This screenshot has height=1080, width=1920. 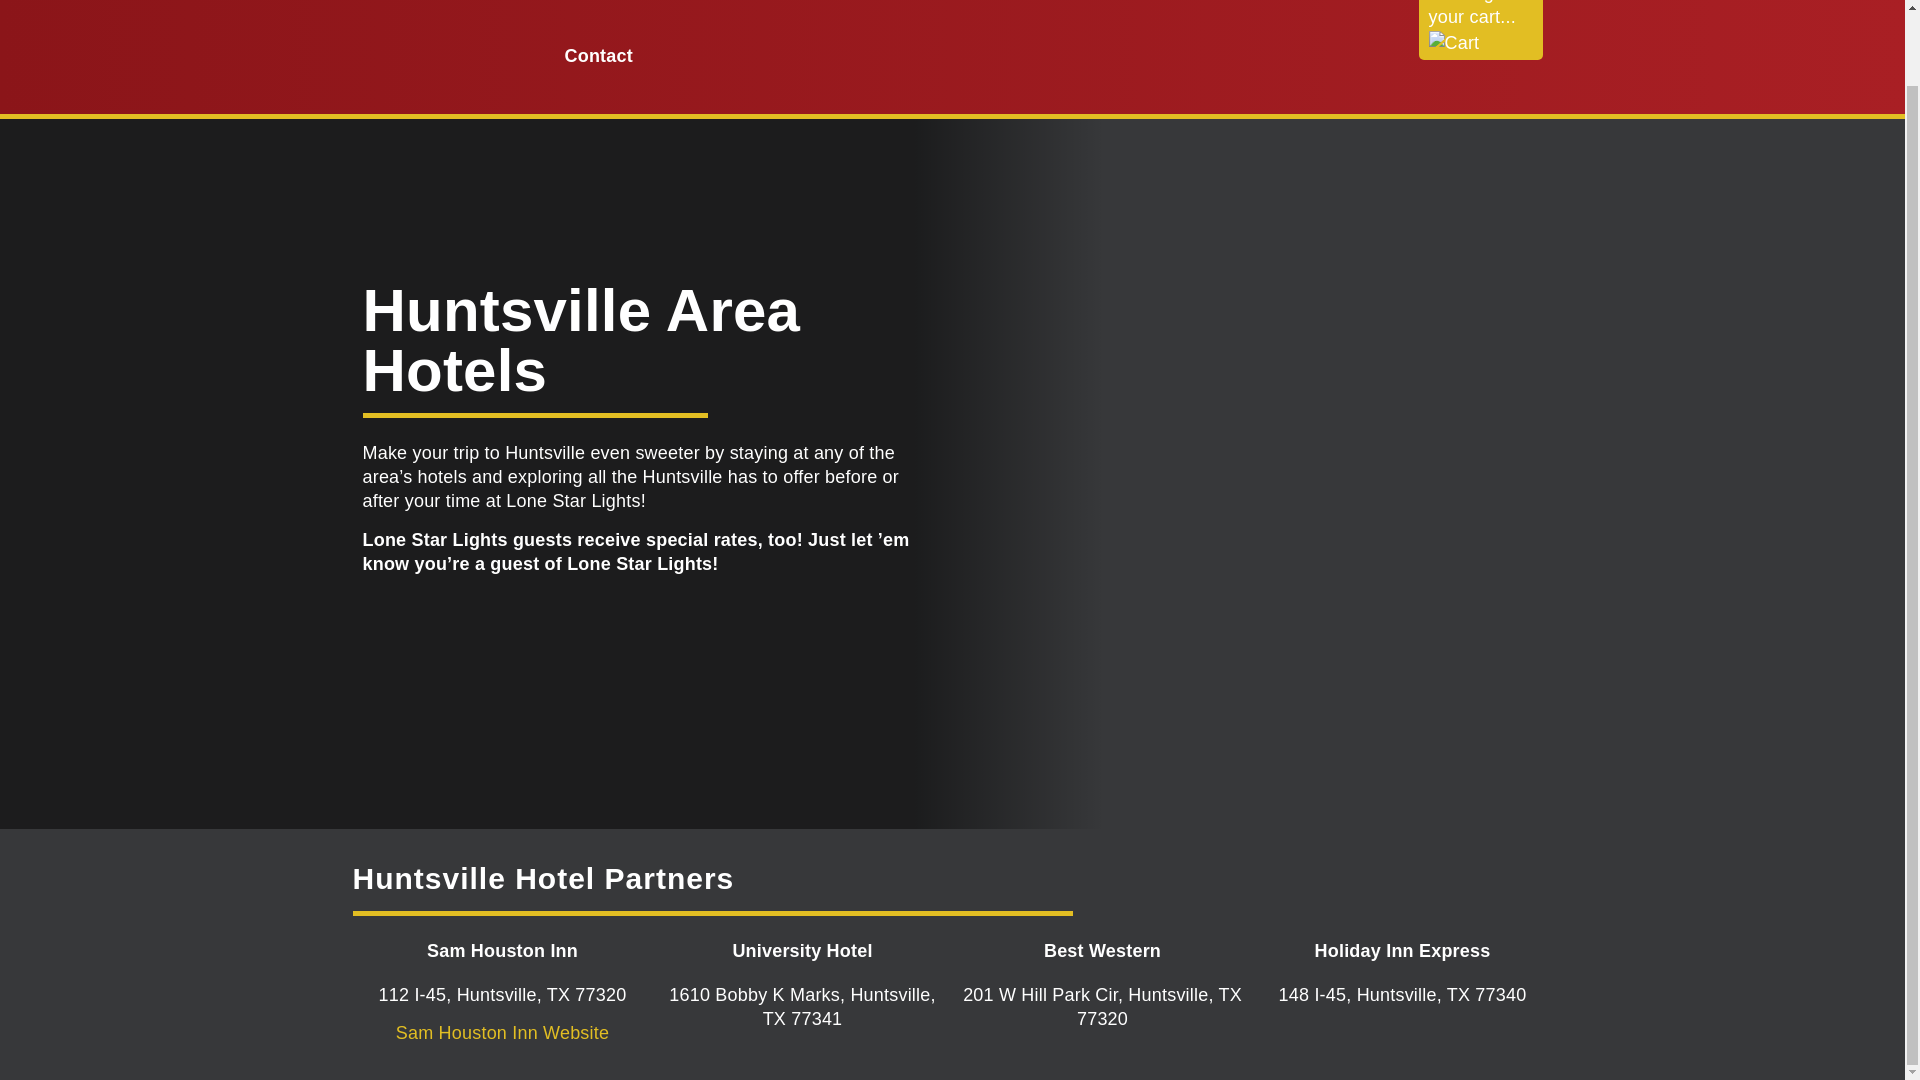 I want to click on Tickets, so click(x=779, y=9).